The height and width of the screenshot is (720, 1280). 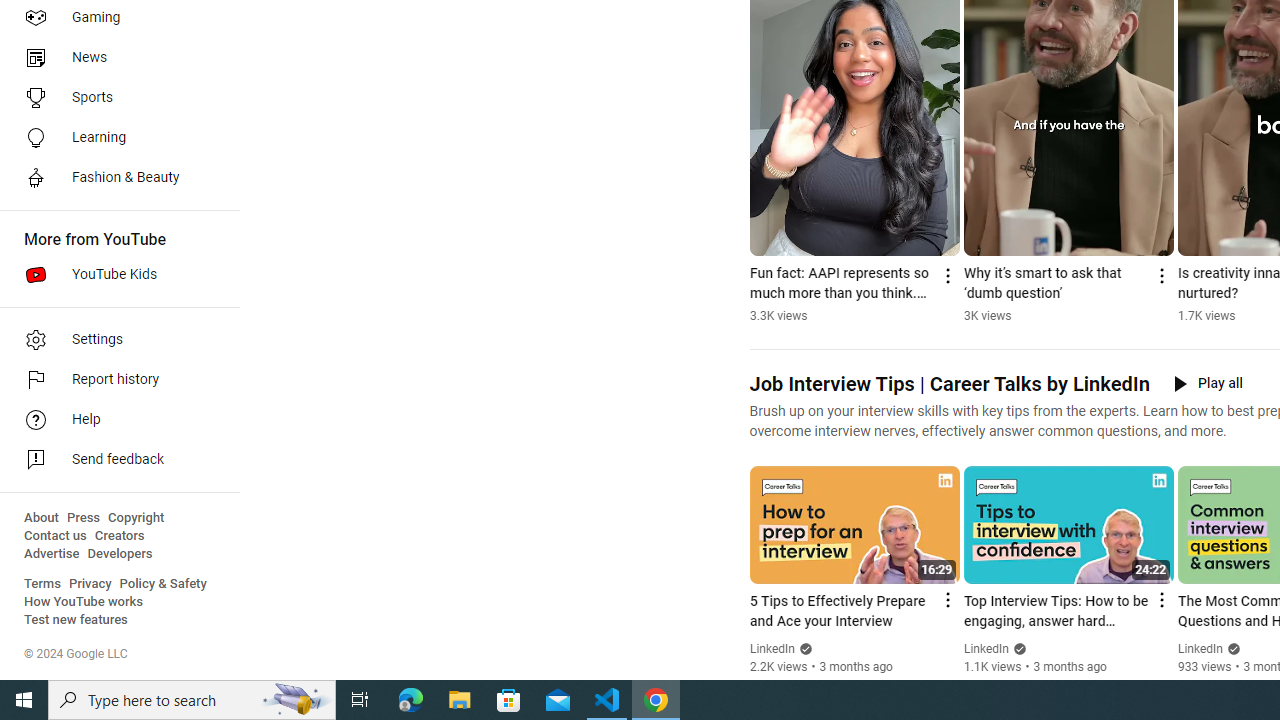 I want to click on Privacy, so click(x=90, y=584).